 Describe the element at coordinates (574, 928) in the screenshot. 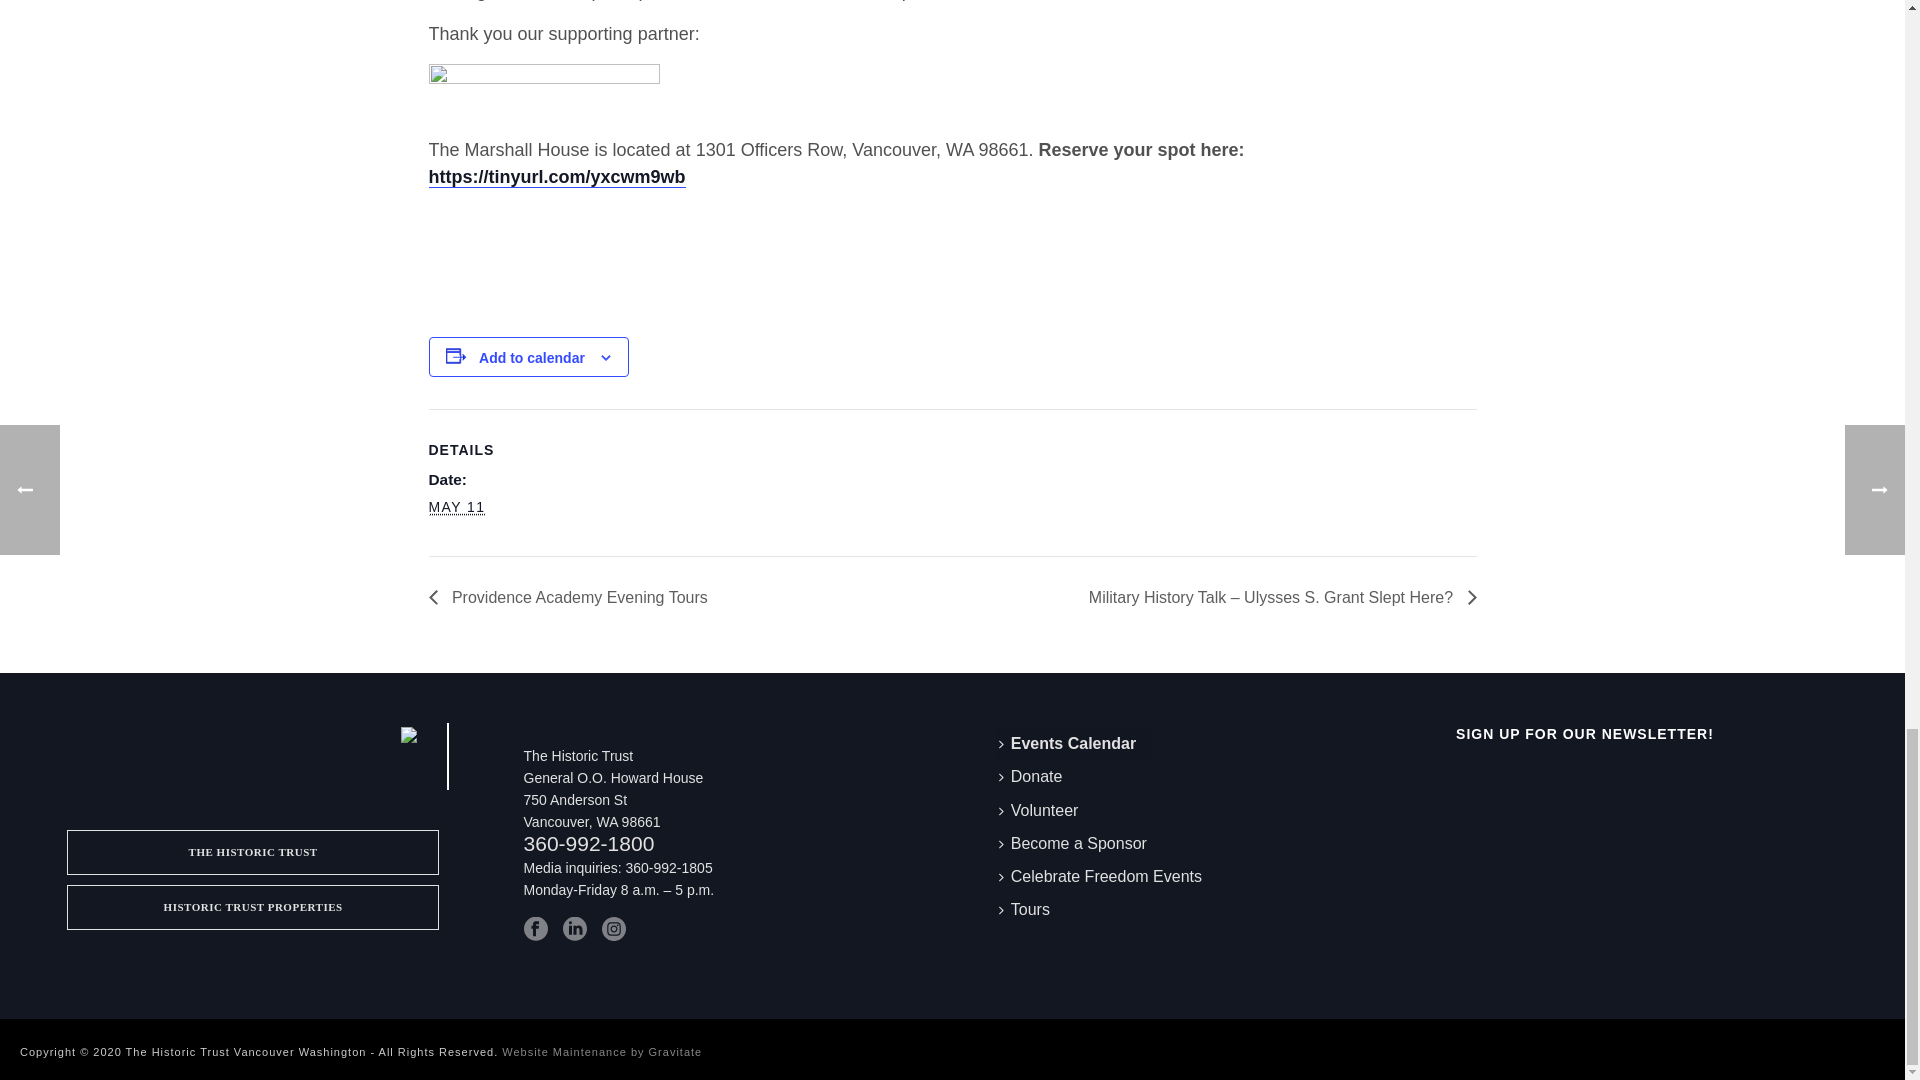

I see `Follow Us on linkedin` at that location.